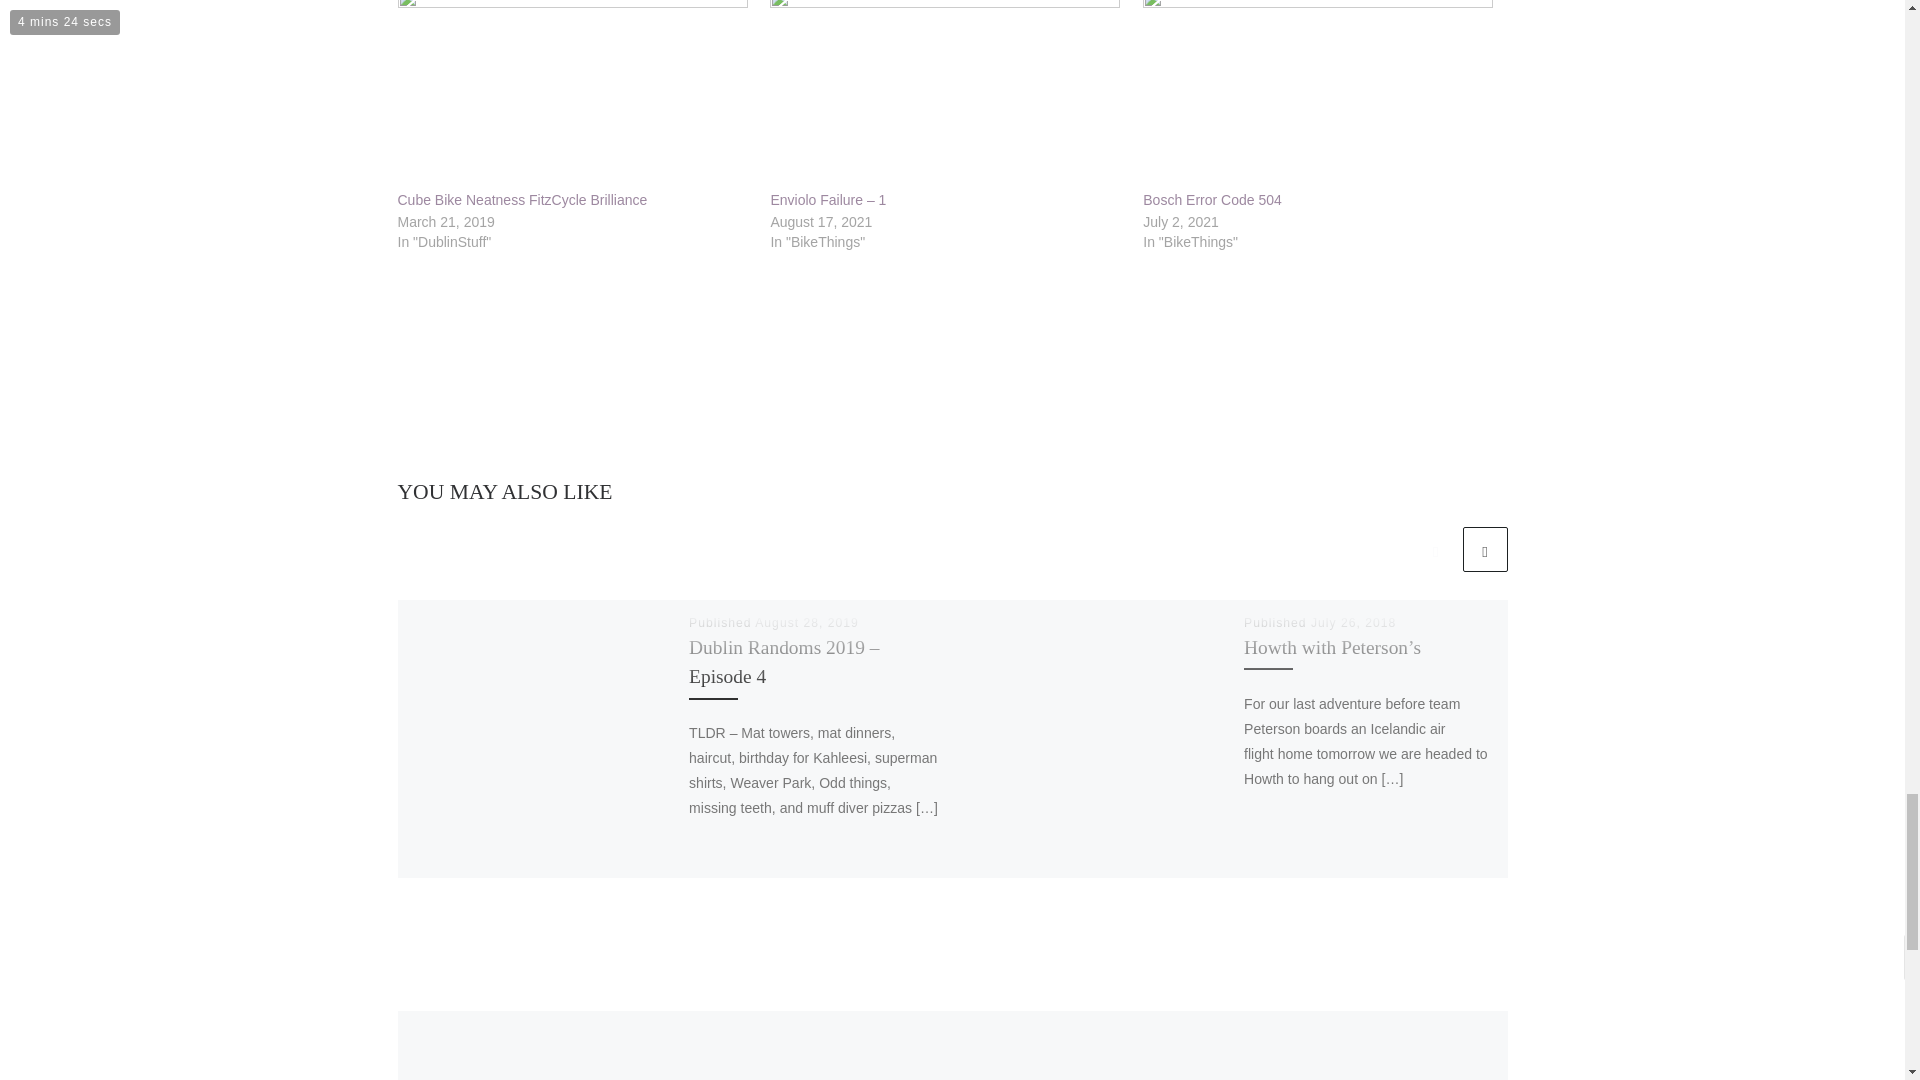 Image resolution: width=1920 pixels, height=1080 pixels. Describe the element at coordinates (1353, 622) in the screenshot. I see `July 26, 2018` at that location.